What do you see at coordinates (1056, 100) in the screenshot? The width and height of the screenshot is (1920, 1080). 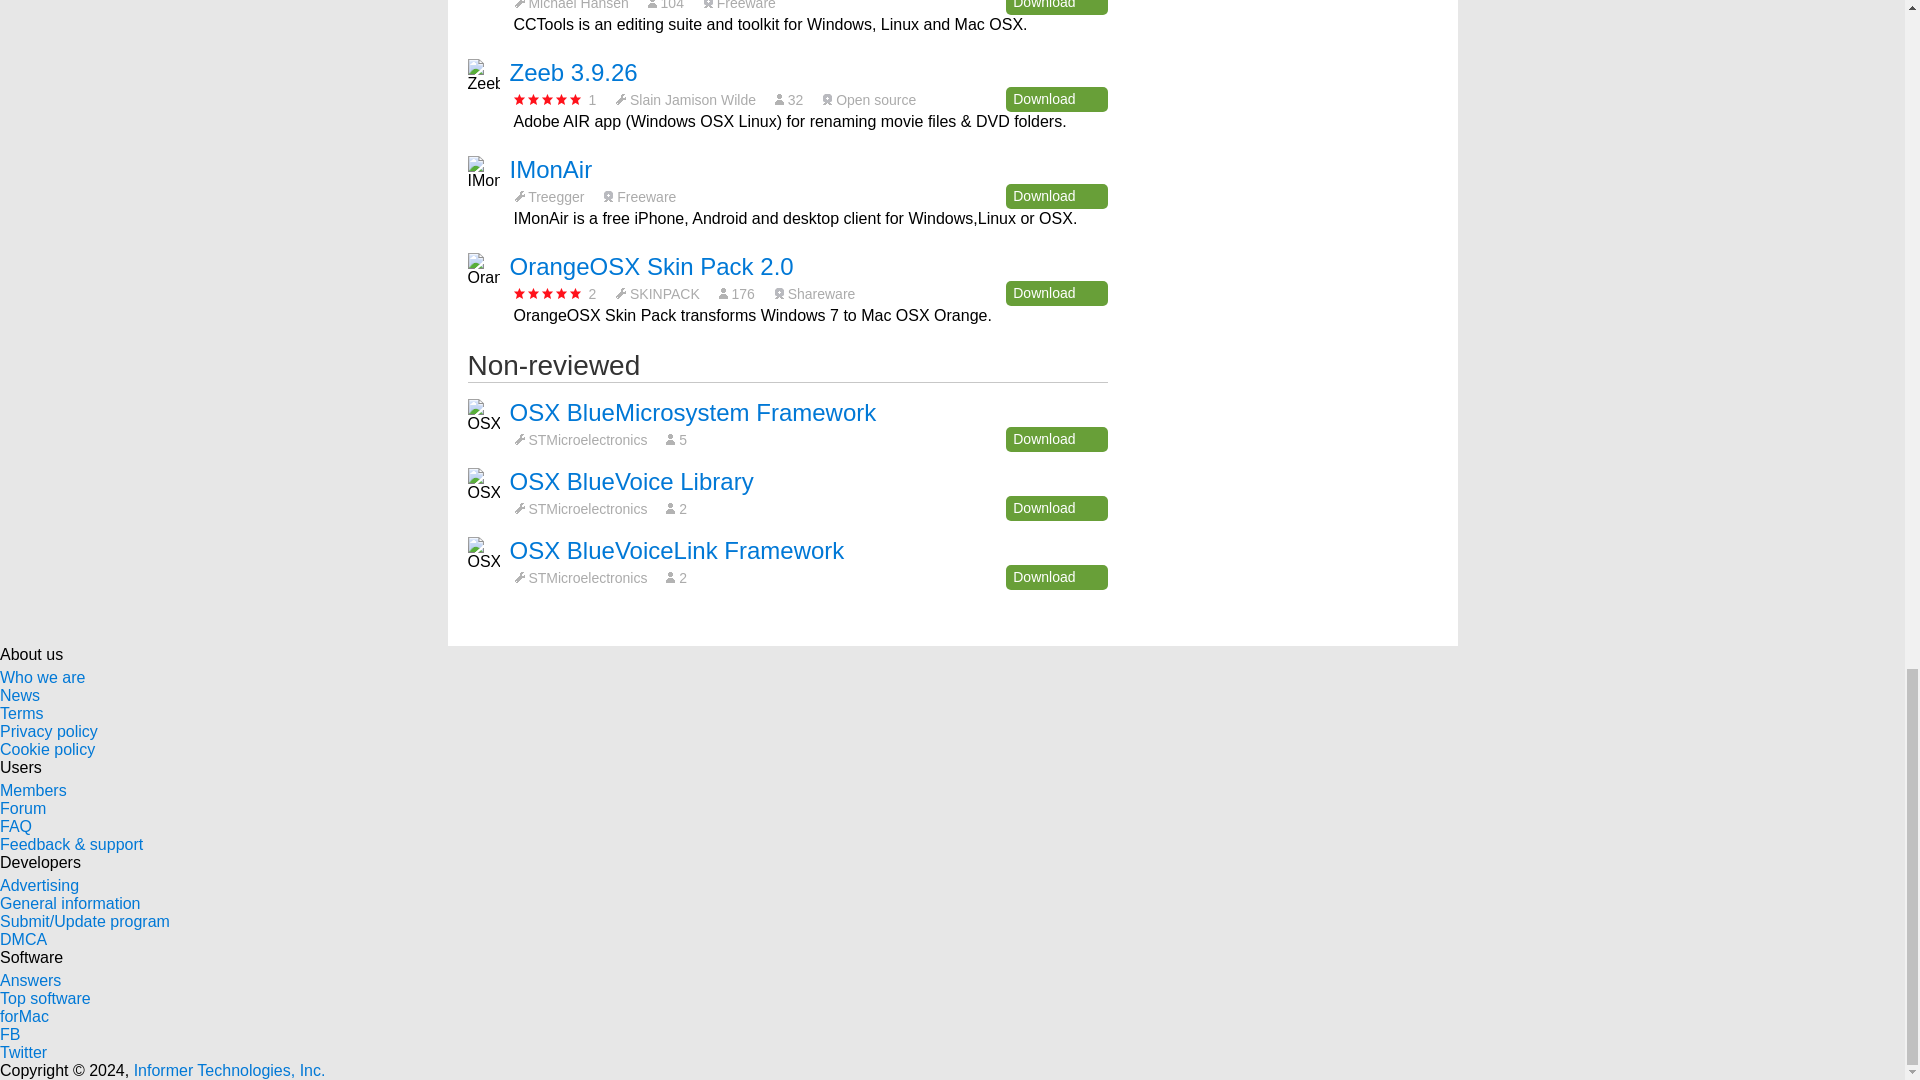 I see `Download` at bounding box center [1056, 100].